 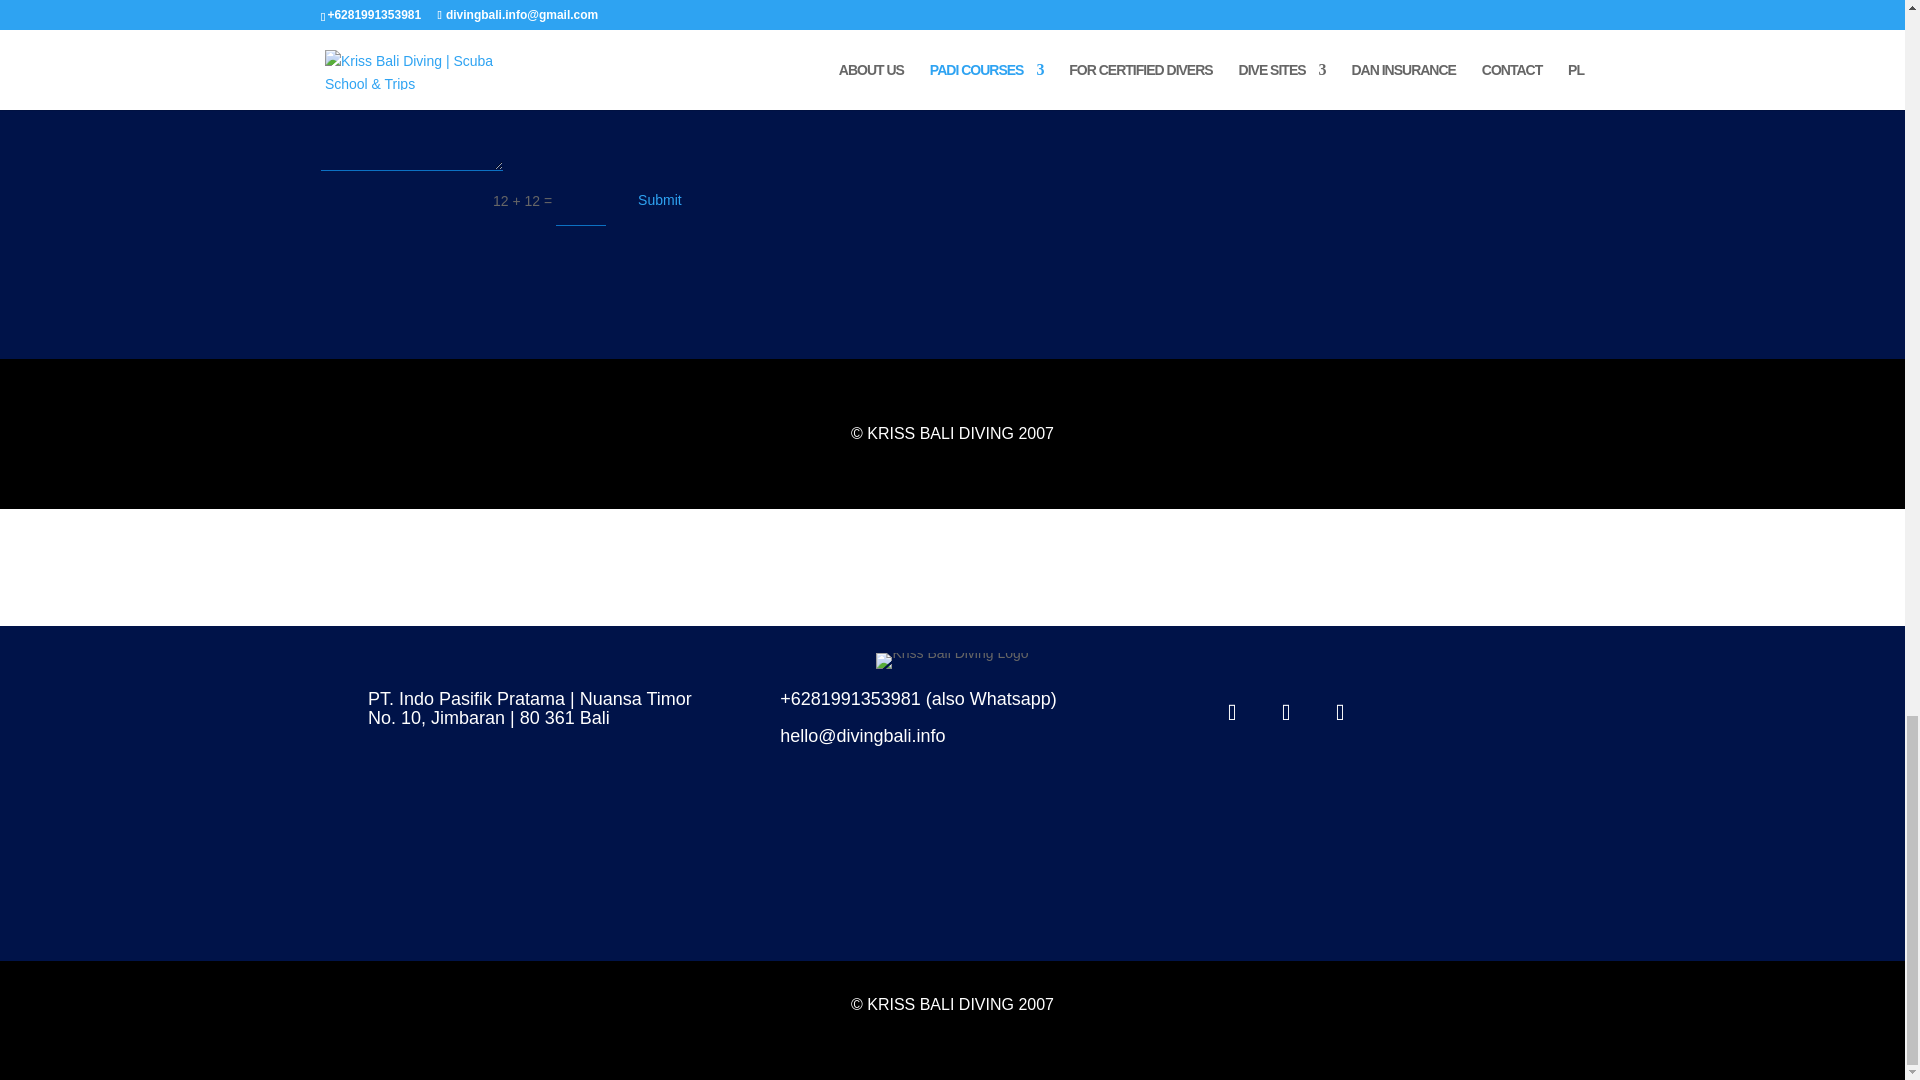 What do you see at coordinates (1393, 2) in the screenshot?
I see `Follow on Telegram` at bounding box center [1393, 2].